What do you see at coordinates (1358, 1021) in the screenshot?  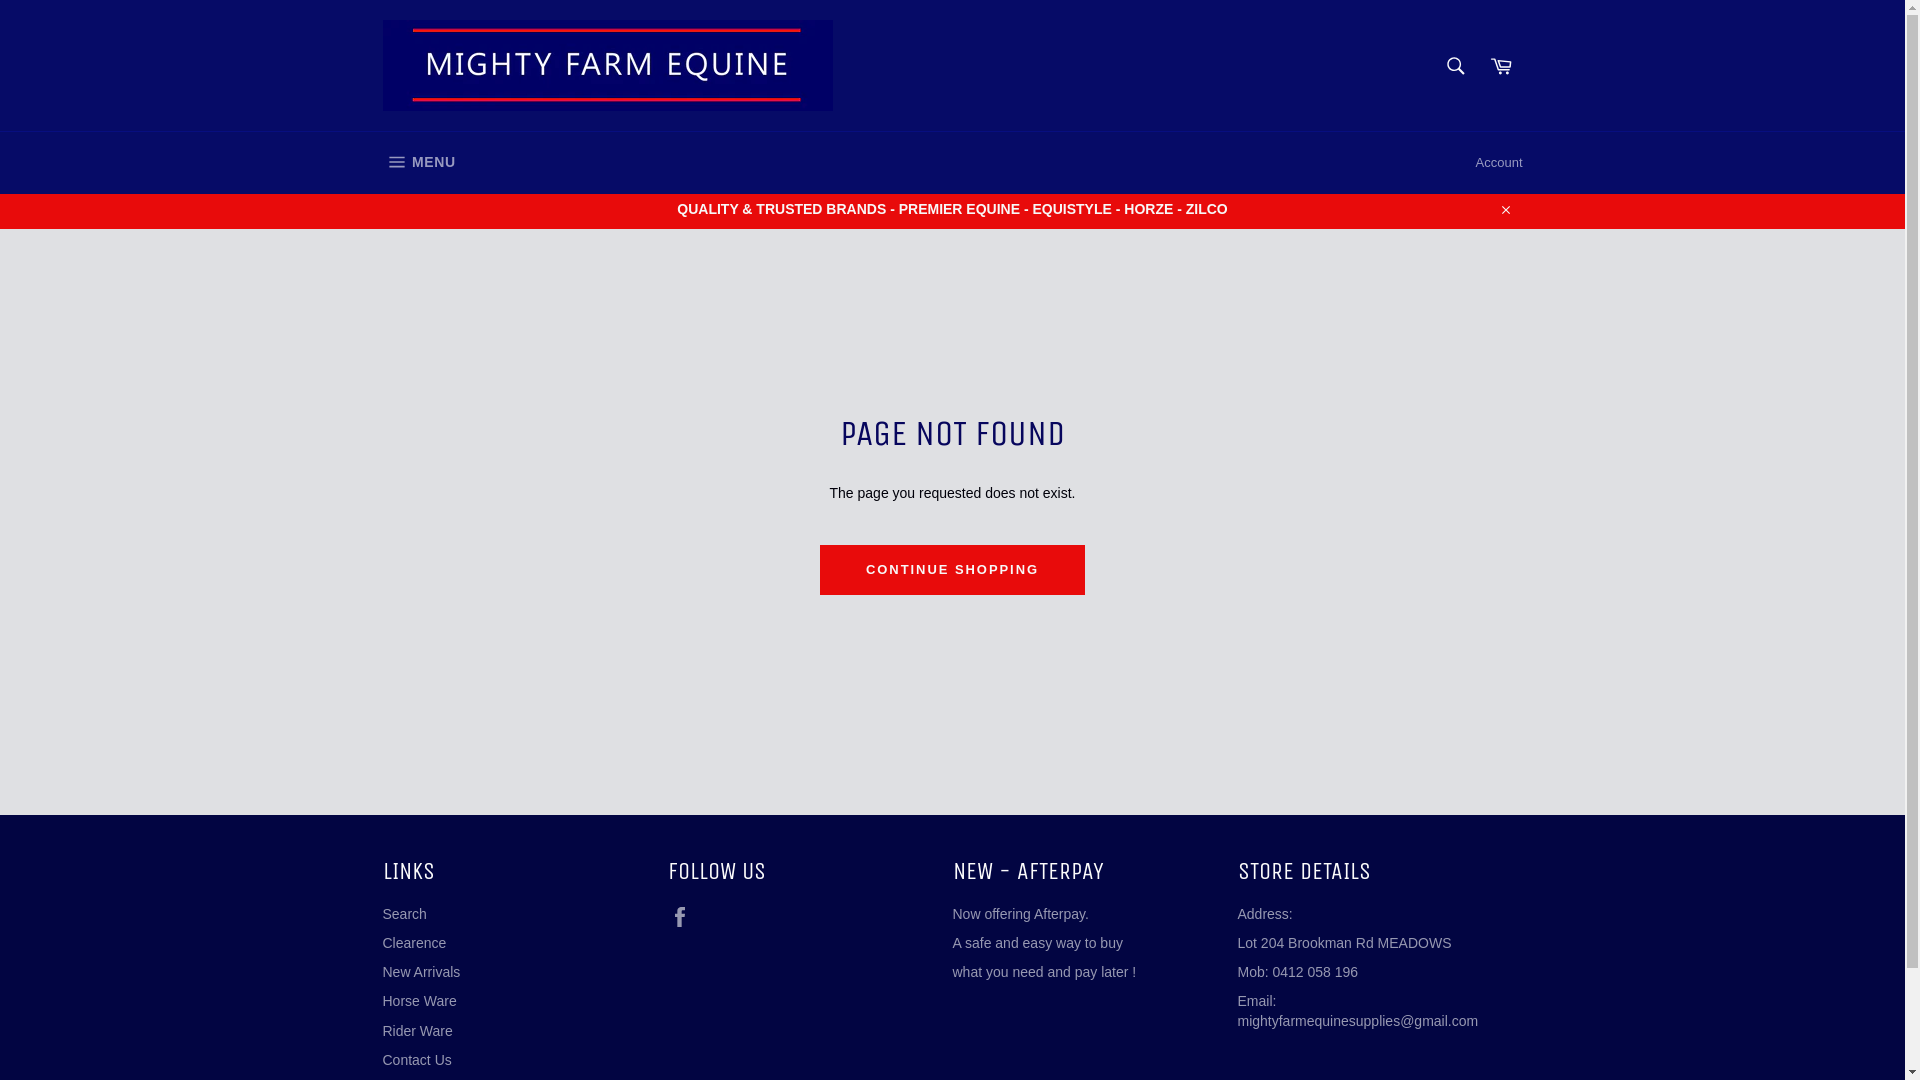 I see `mightyfarmequinesupplies@gmail.com` at bounding box center [1358, 1021].